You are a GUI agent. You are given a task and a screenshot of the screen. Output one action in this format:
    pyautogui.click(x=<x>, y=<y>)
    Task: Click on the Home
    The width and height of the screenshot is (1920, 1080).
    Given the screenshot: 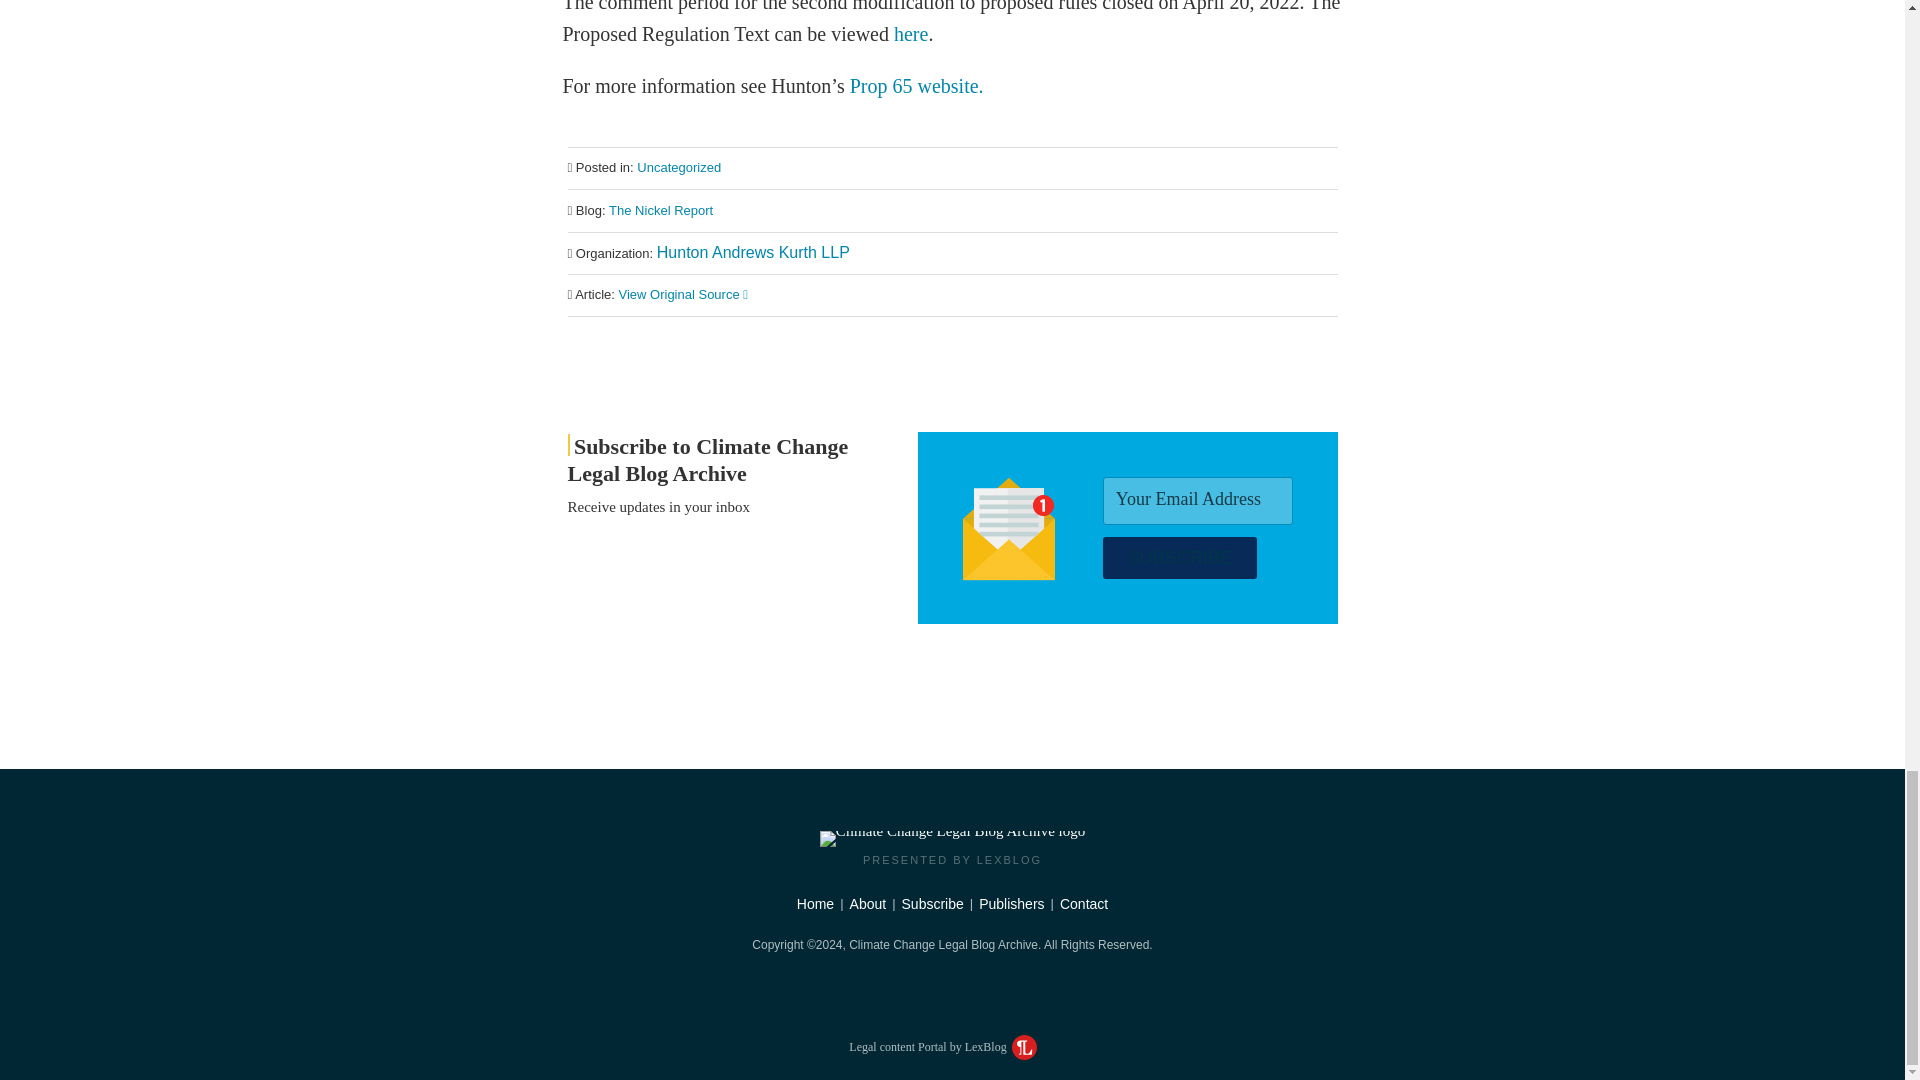 What is the action you would take?
    pyautogui.click(x=814, y=904)
    